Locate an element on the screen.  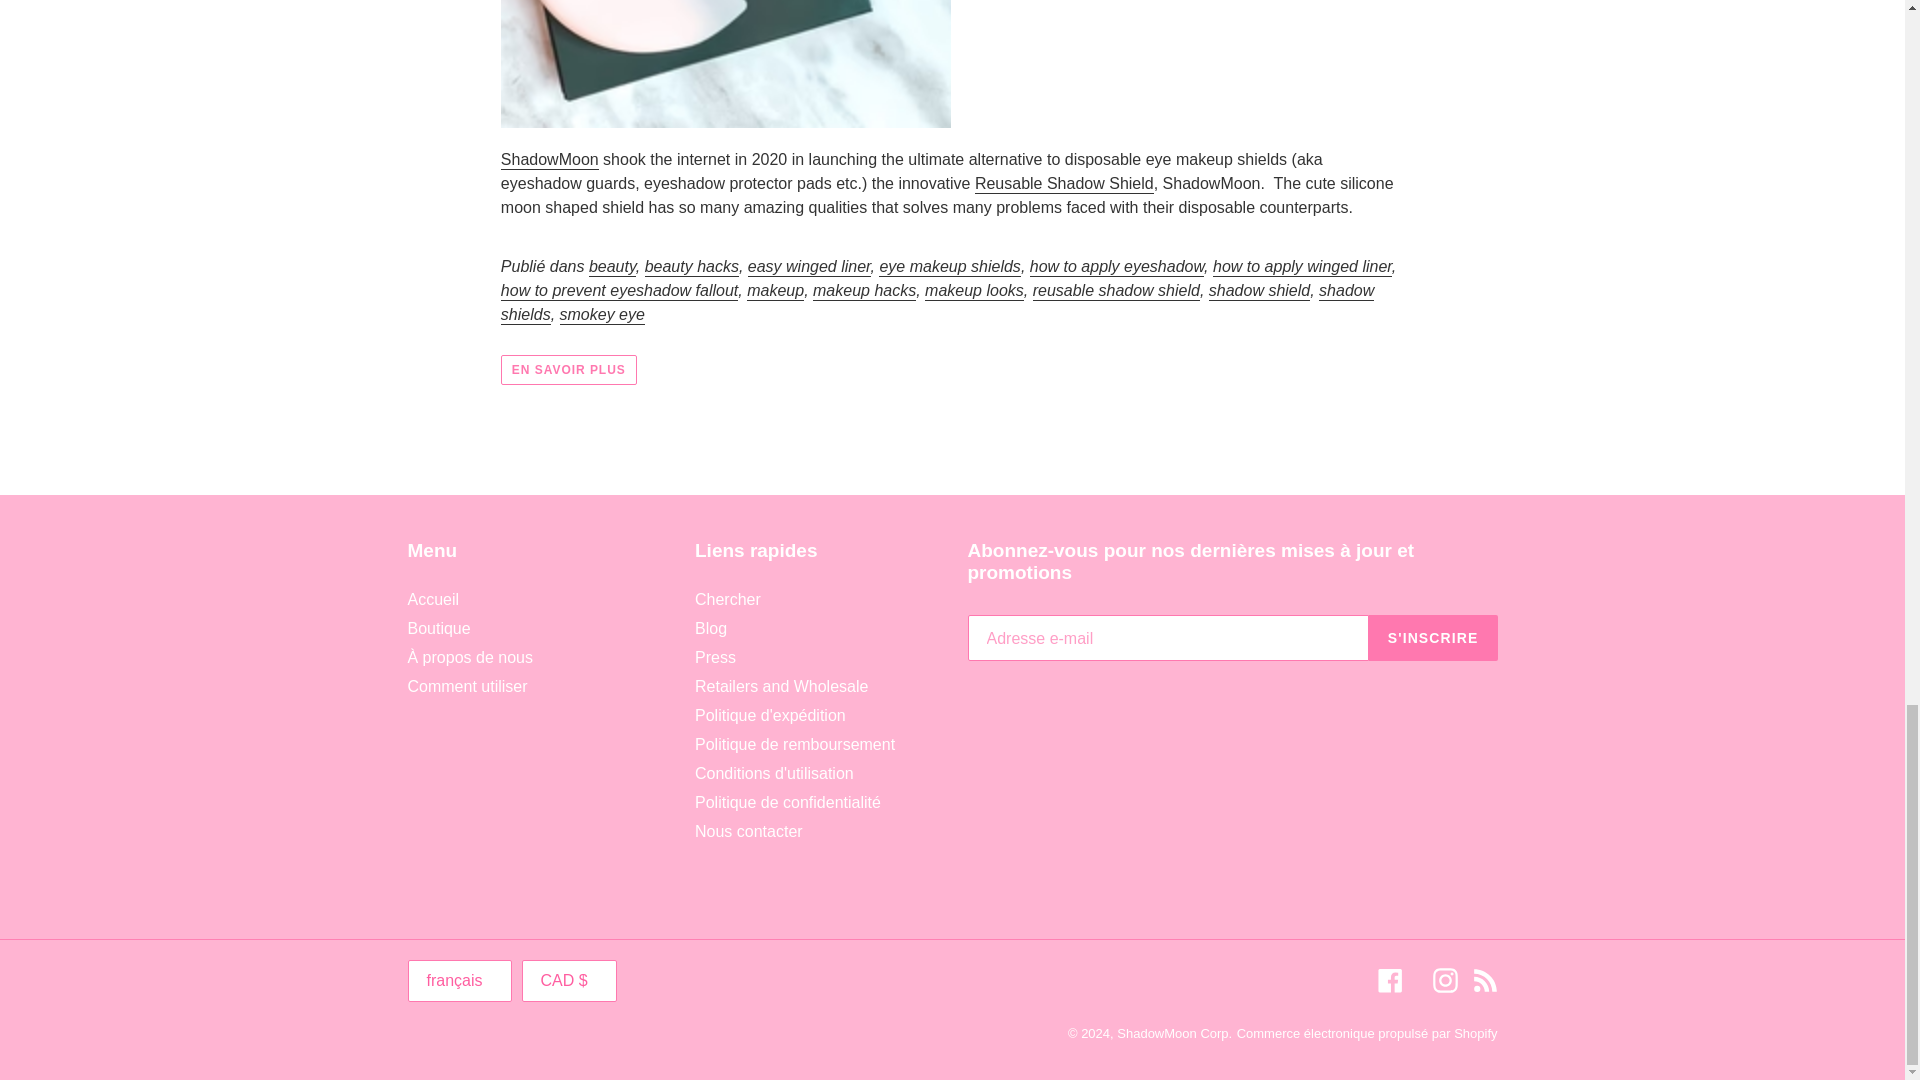
Reusable Shadow Shield is located at coordinates (1064, 184).